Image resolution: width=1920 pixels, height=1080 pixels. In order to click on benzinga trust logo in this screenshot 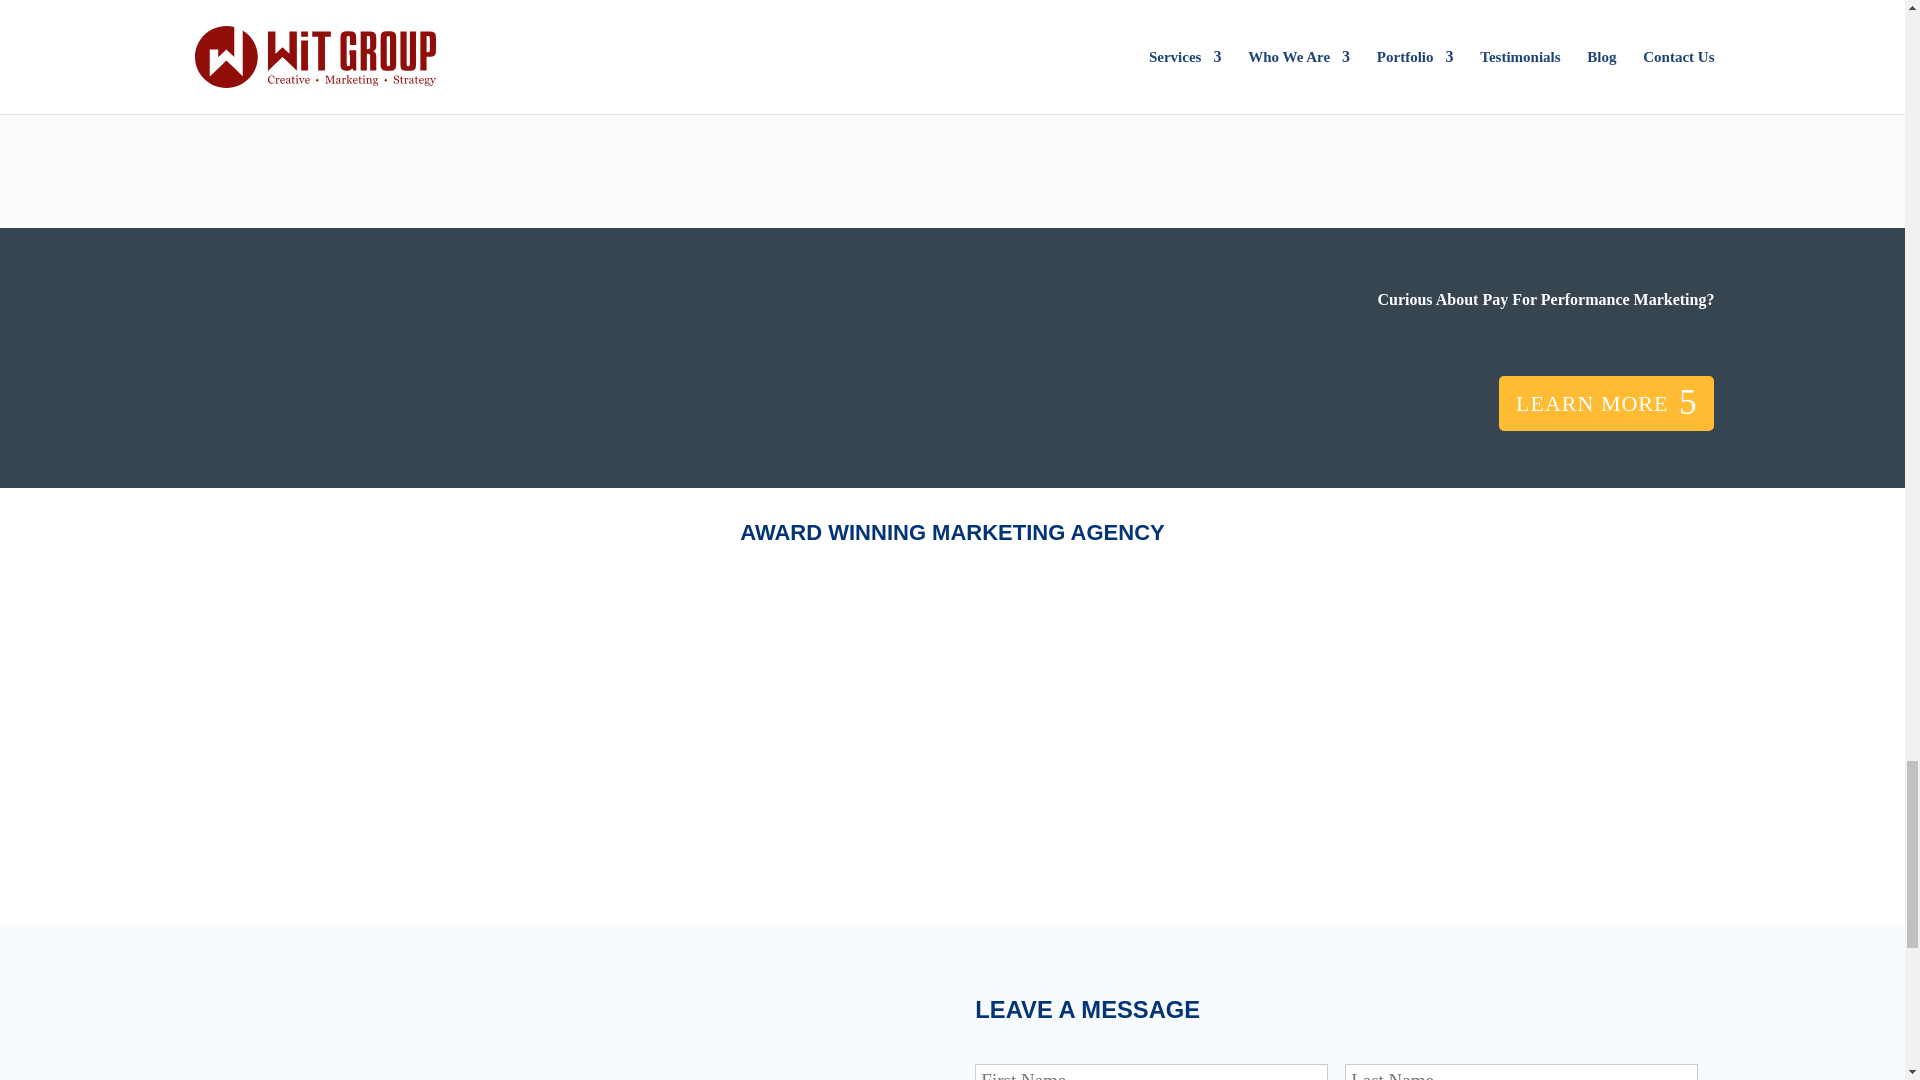, I will do `click(1233, 86)`.